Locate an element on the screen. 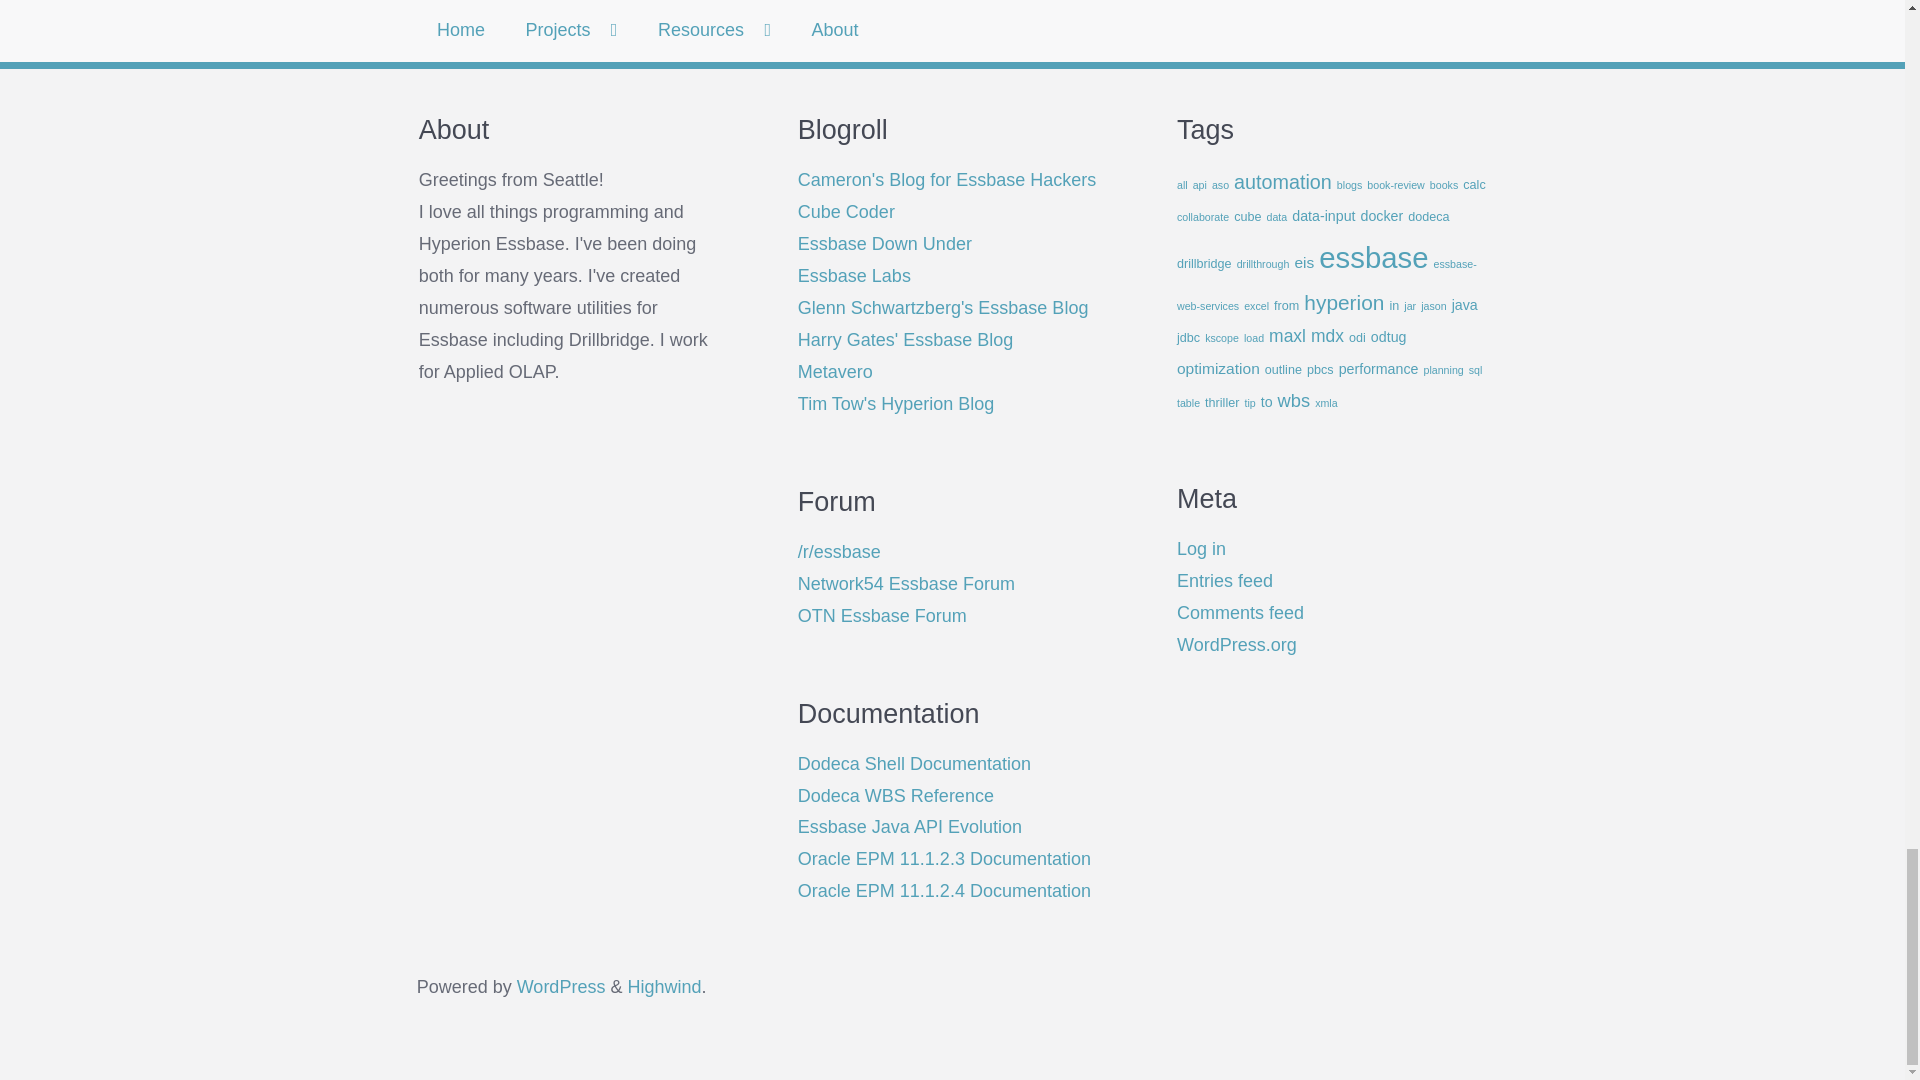 Image resolution: width=1920 pixels, height=1080 pixels. WordPress.org is located at coordinates (561, 986).